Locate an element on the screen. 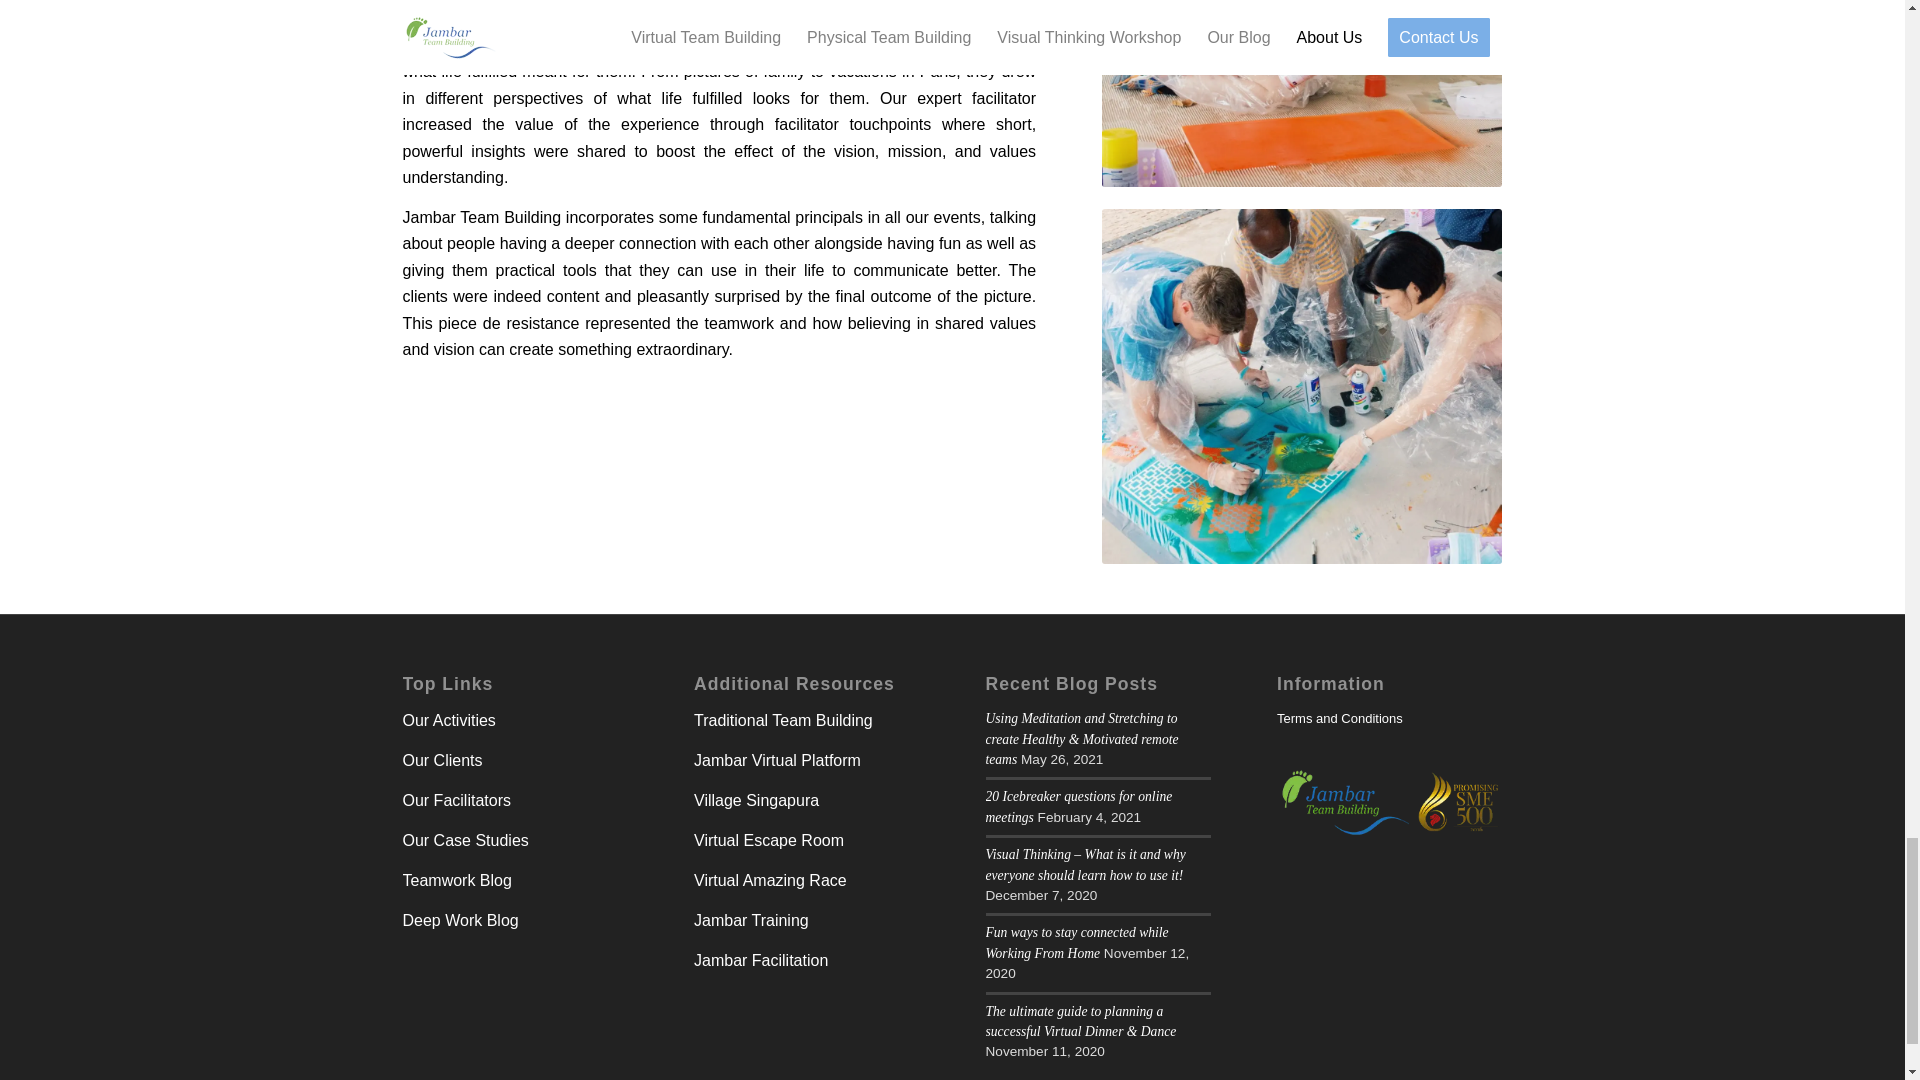  Village Singapura is located at coordinates (756, 800).